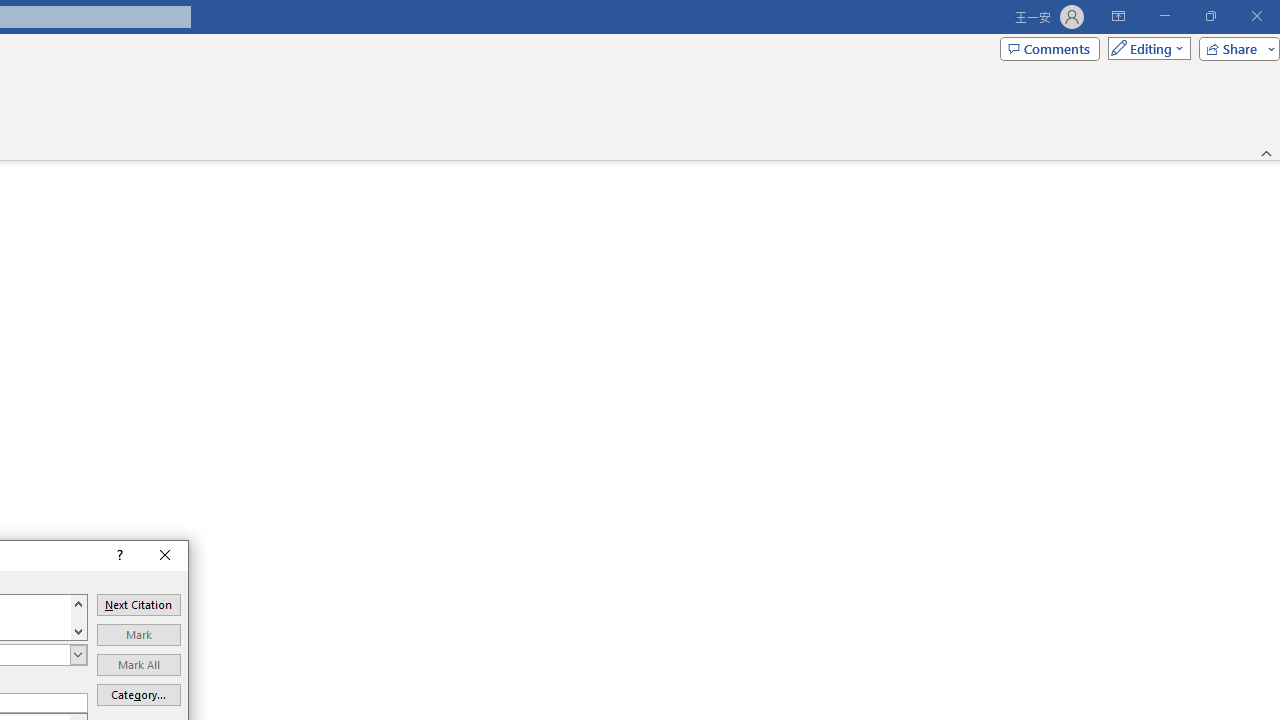 The height and width of the screenshot is (720, 1280). I want to click on Context help, so click(118, 555).